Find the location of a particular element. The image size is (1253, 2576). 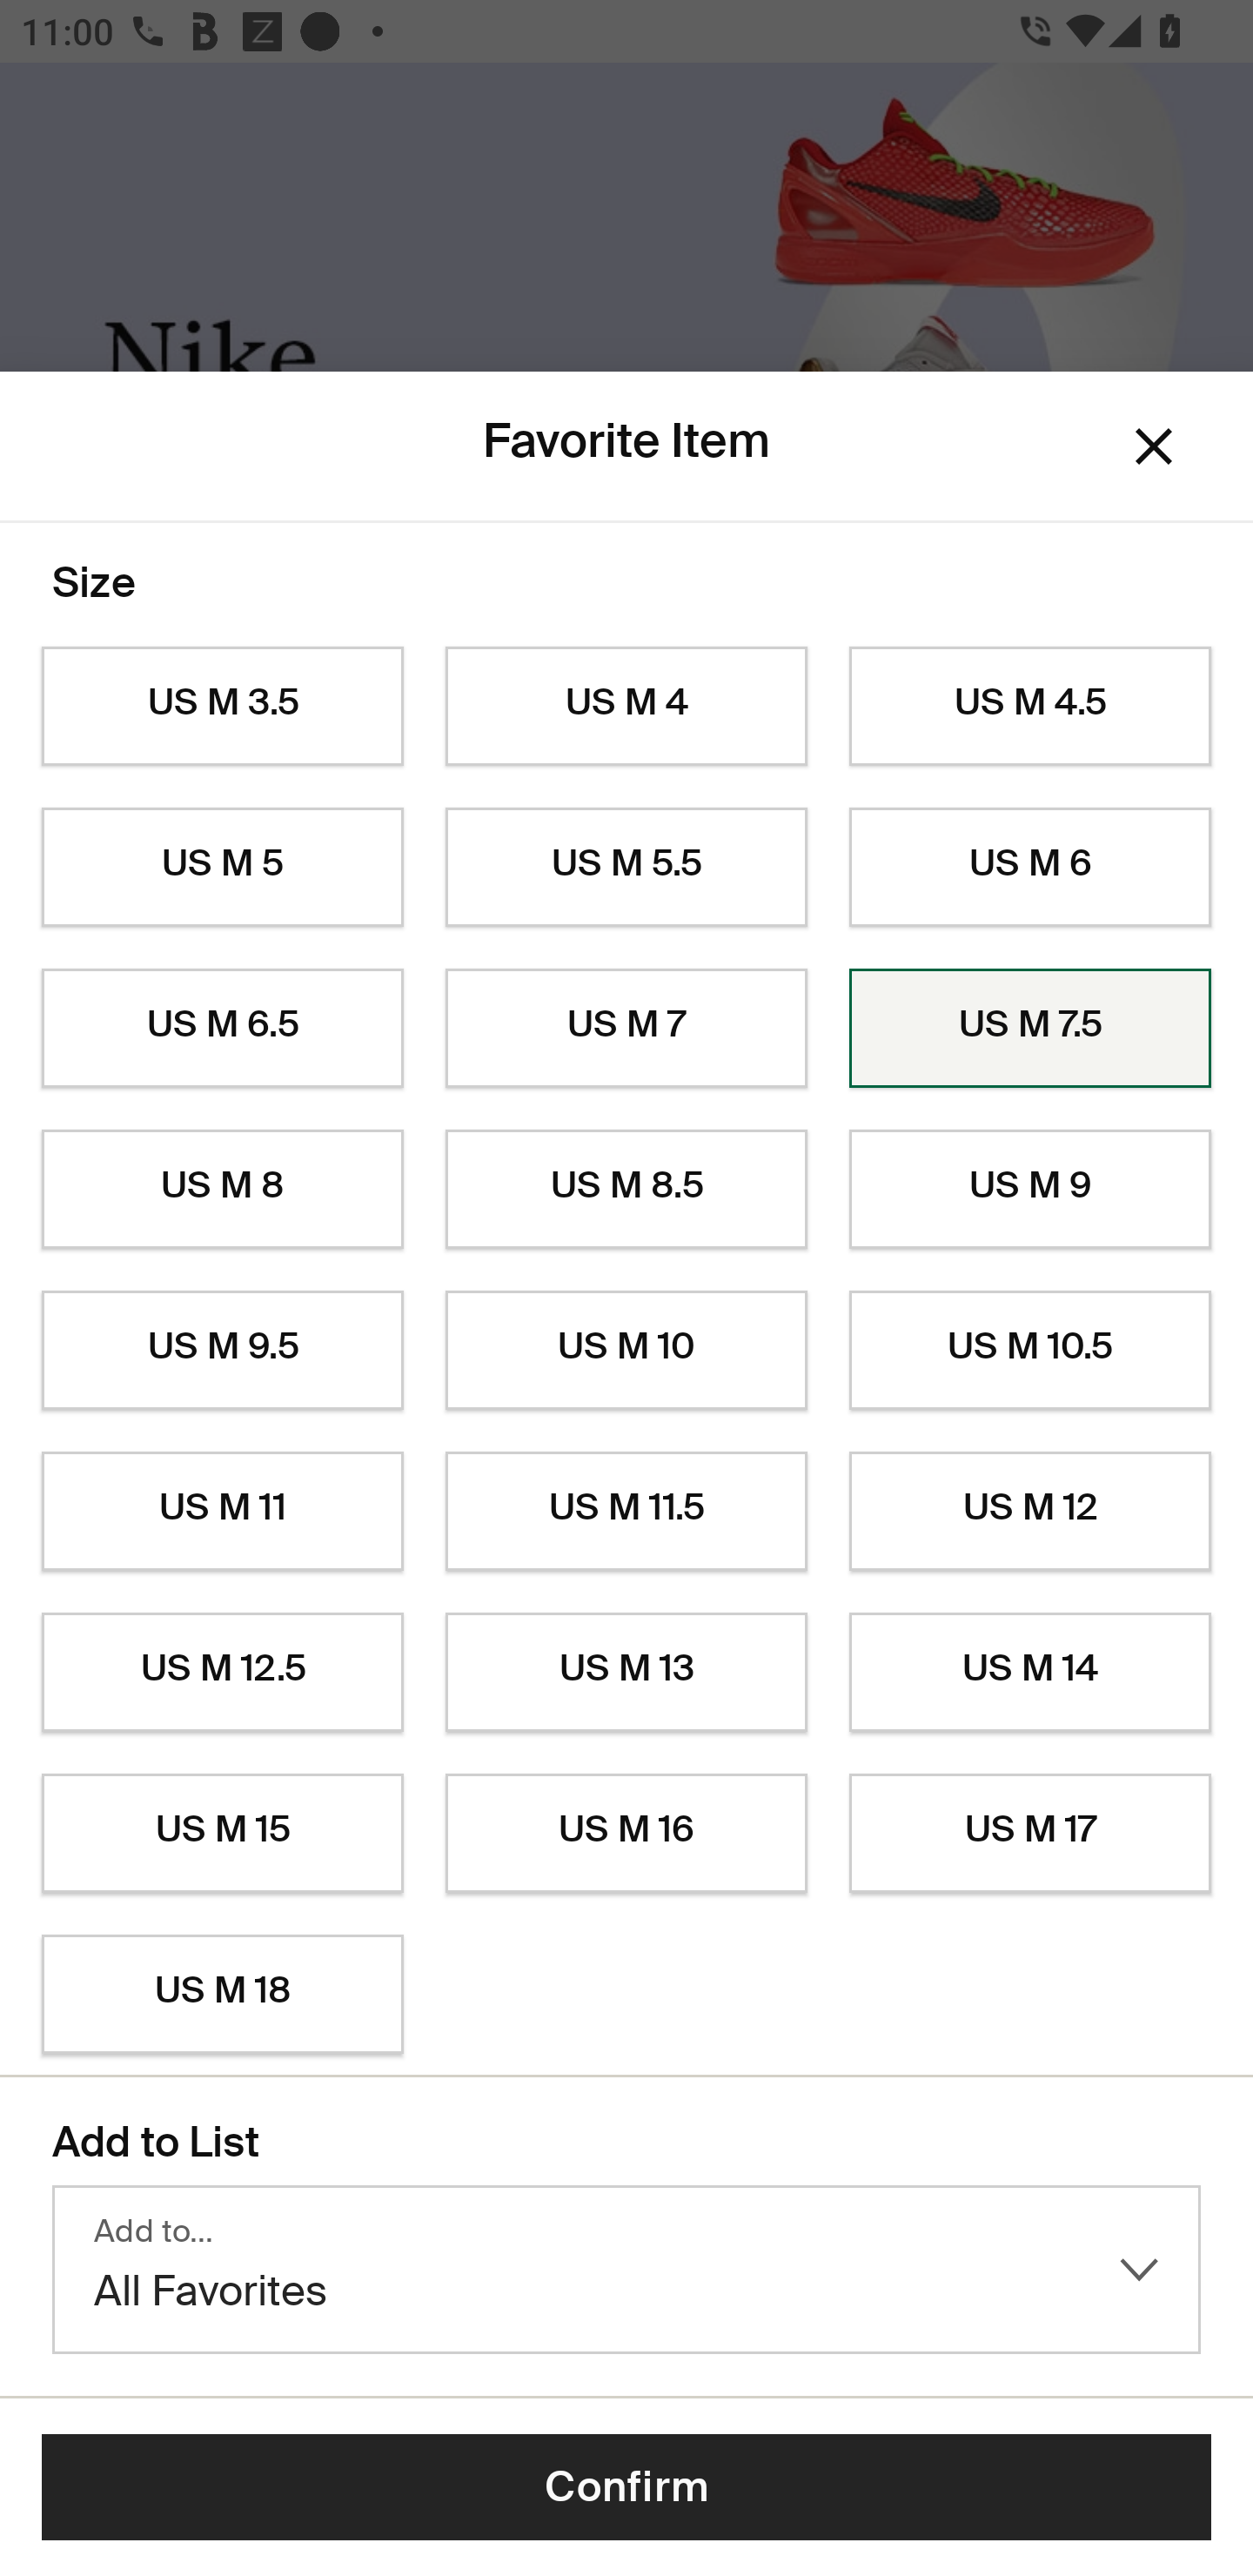

US M 14 is located at coordinates (1030, 1673).